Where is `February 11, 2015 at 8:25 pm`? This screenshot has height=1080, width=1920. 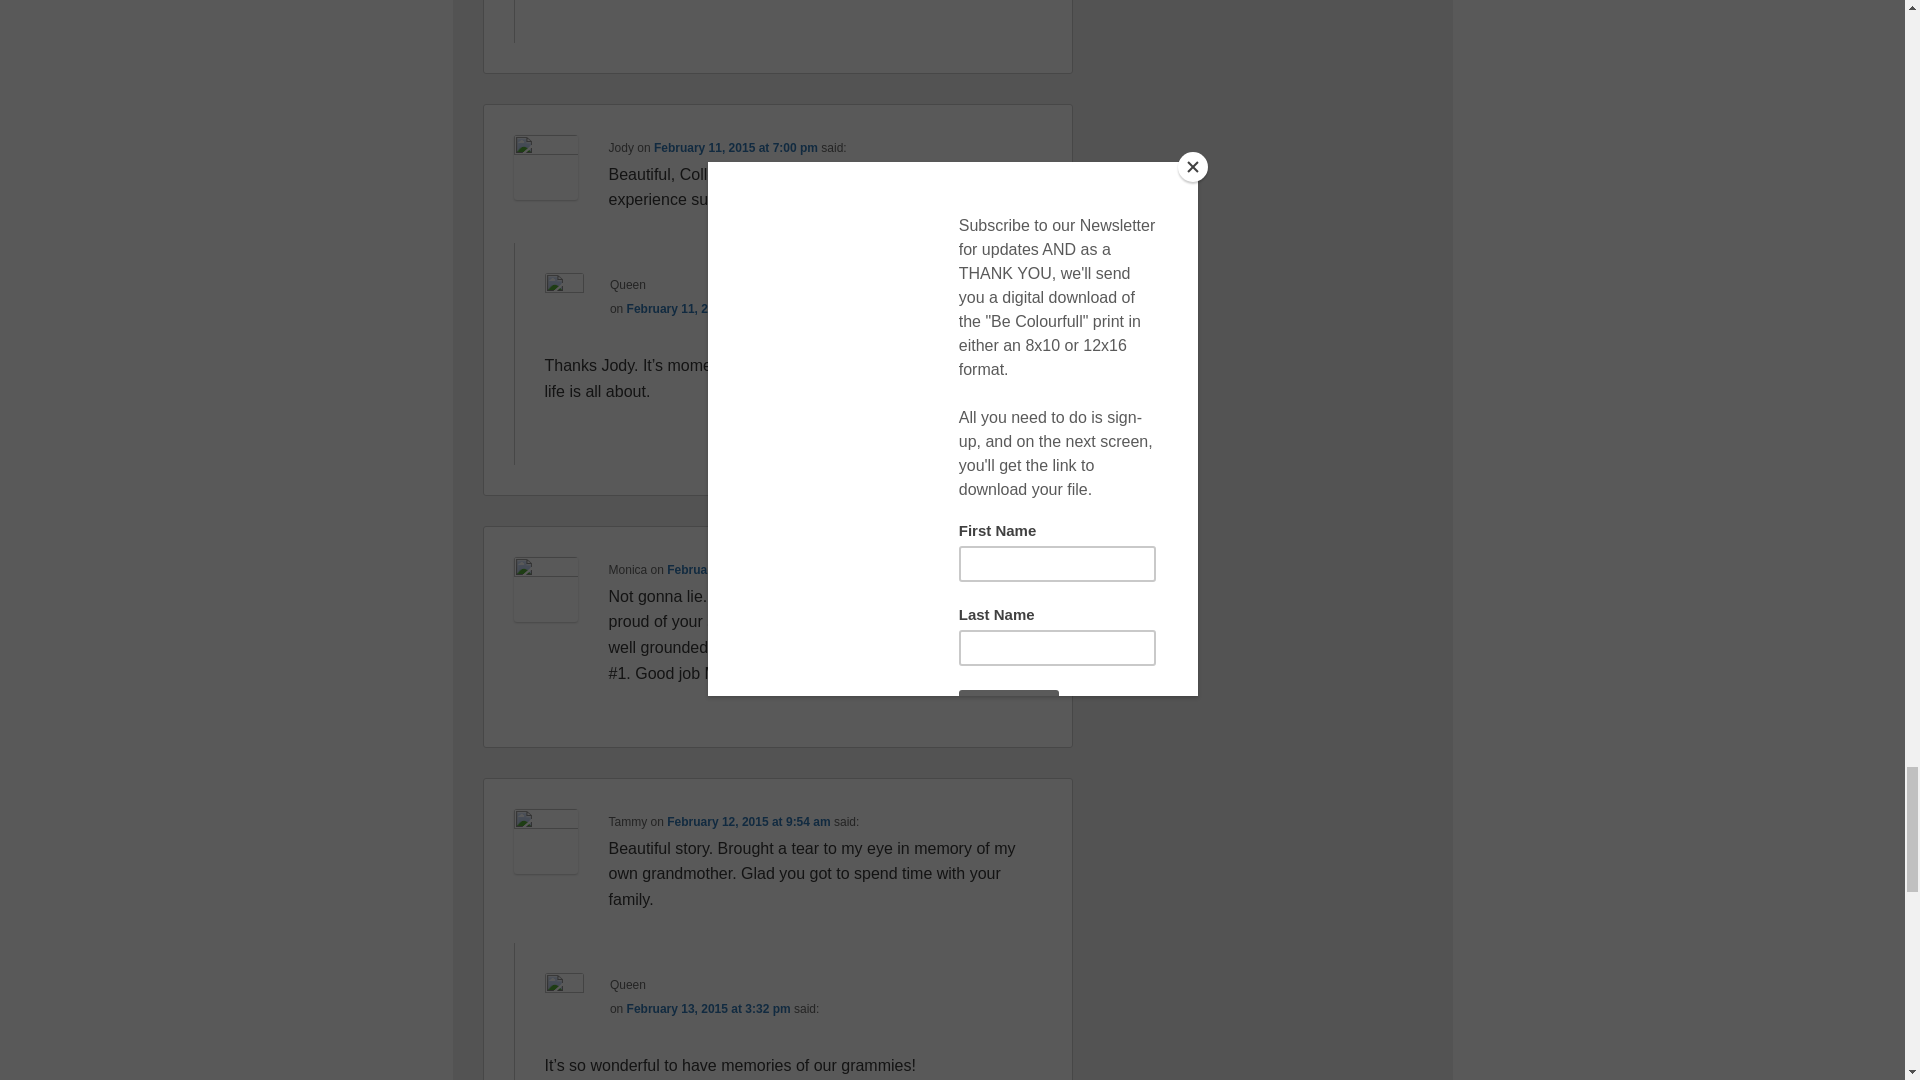 February 11, 2015 at 8:25 pm is located at coordinates (709, 309).